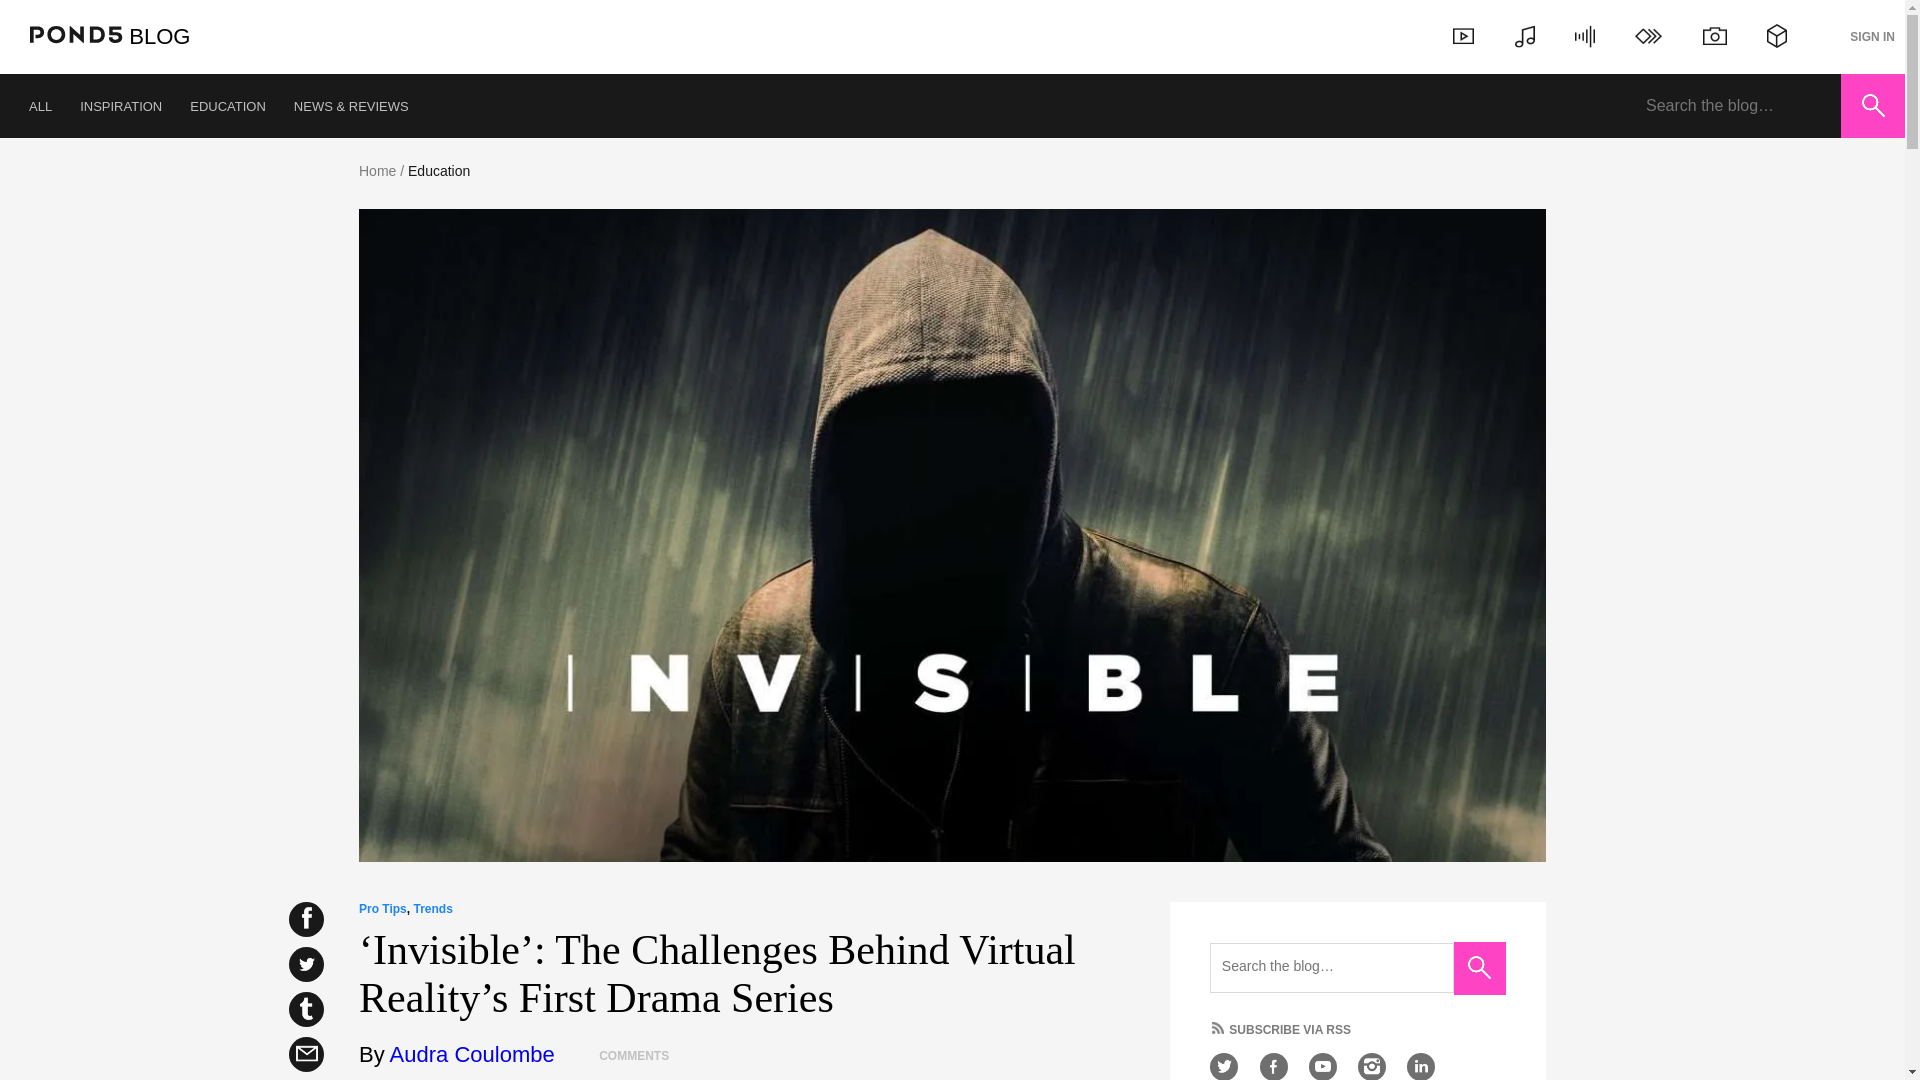 This screenshot has height=1080, width=1920. Describe the element at coordinates (472, 1054) in the screenshot. I see `Audra Coulombe` at that location.